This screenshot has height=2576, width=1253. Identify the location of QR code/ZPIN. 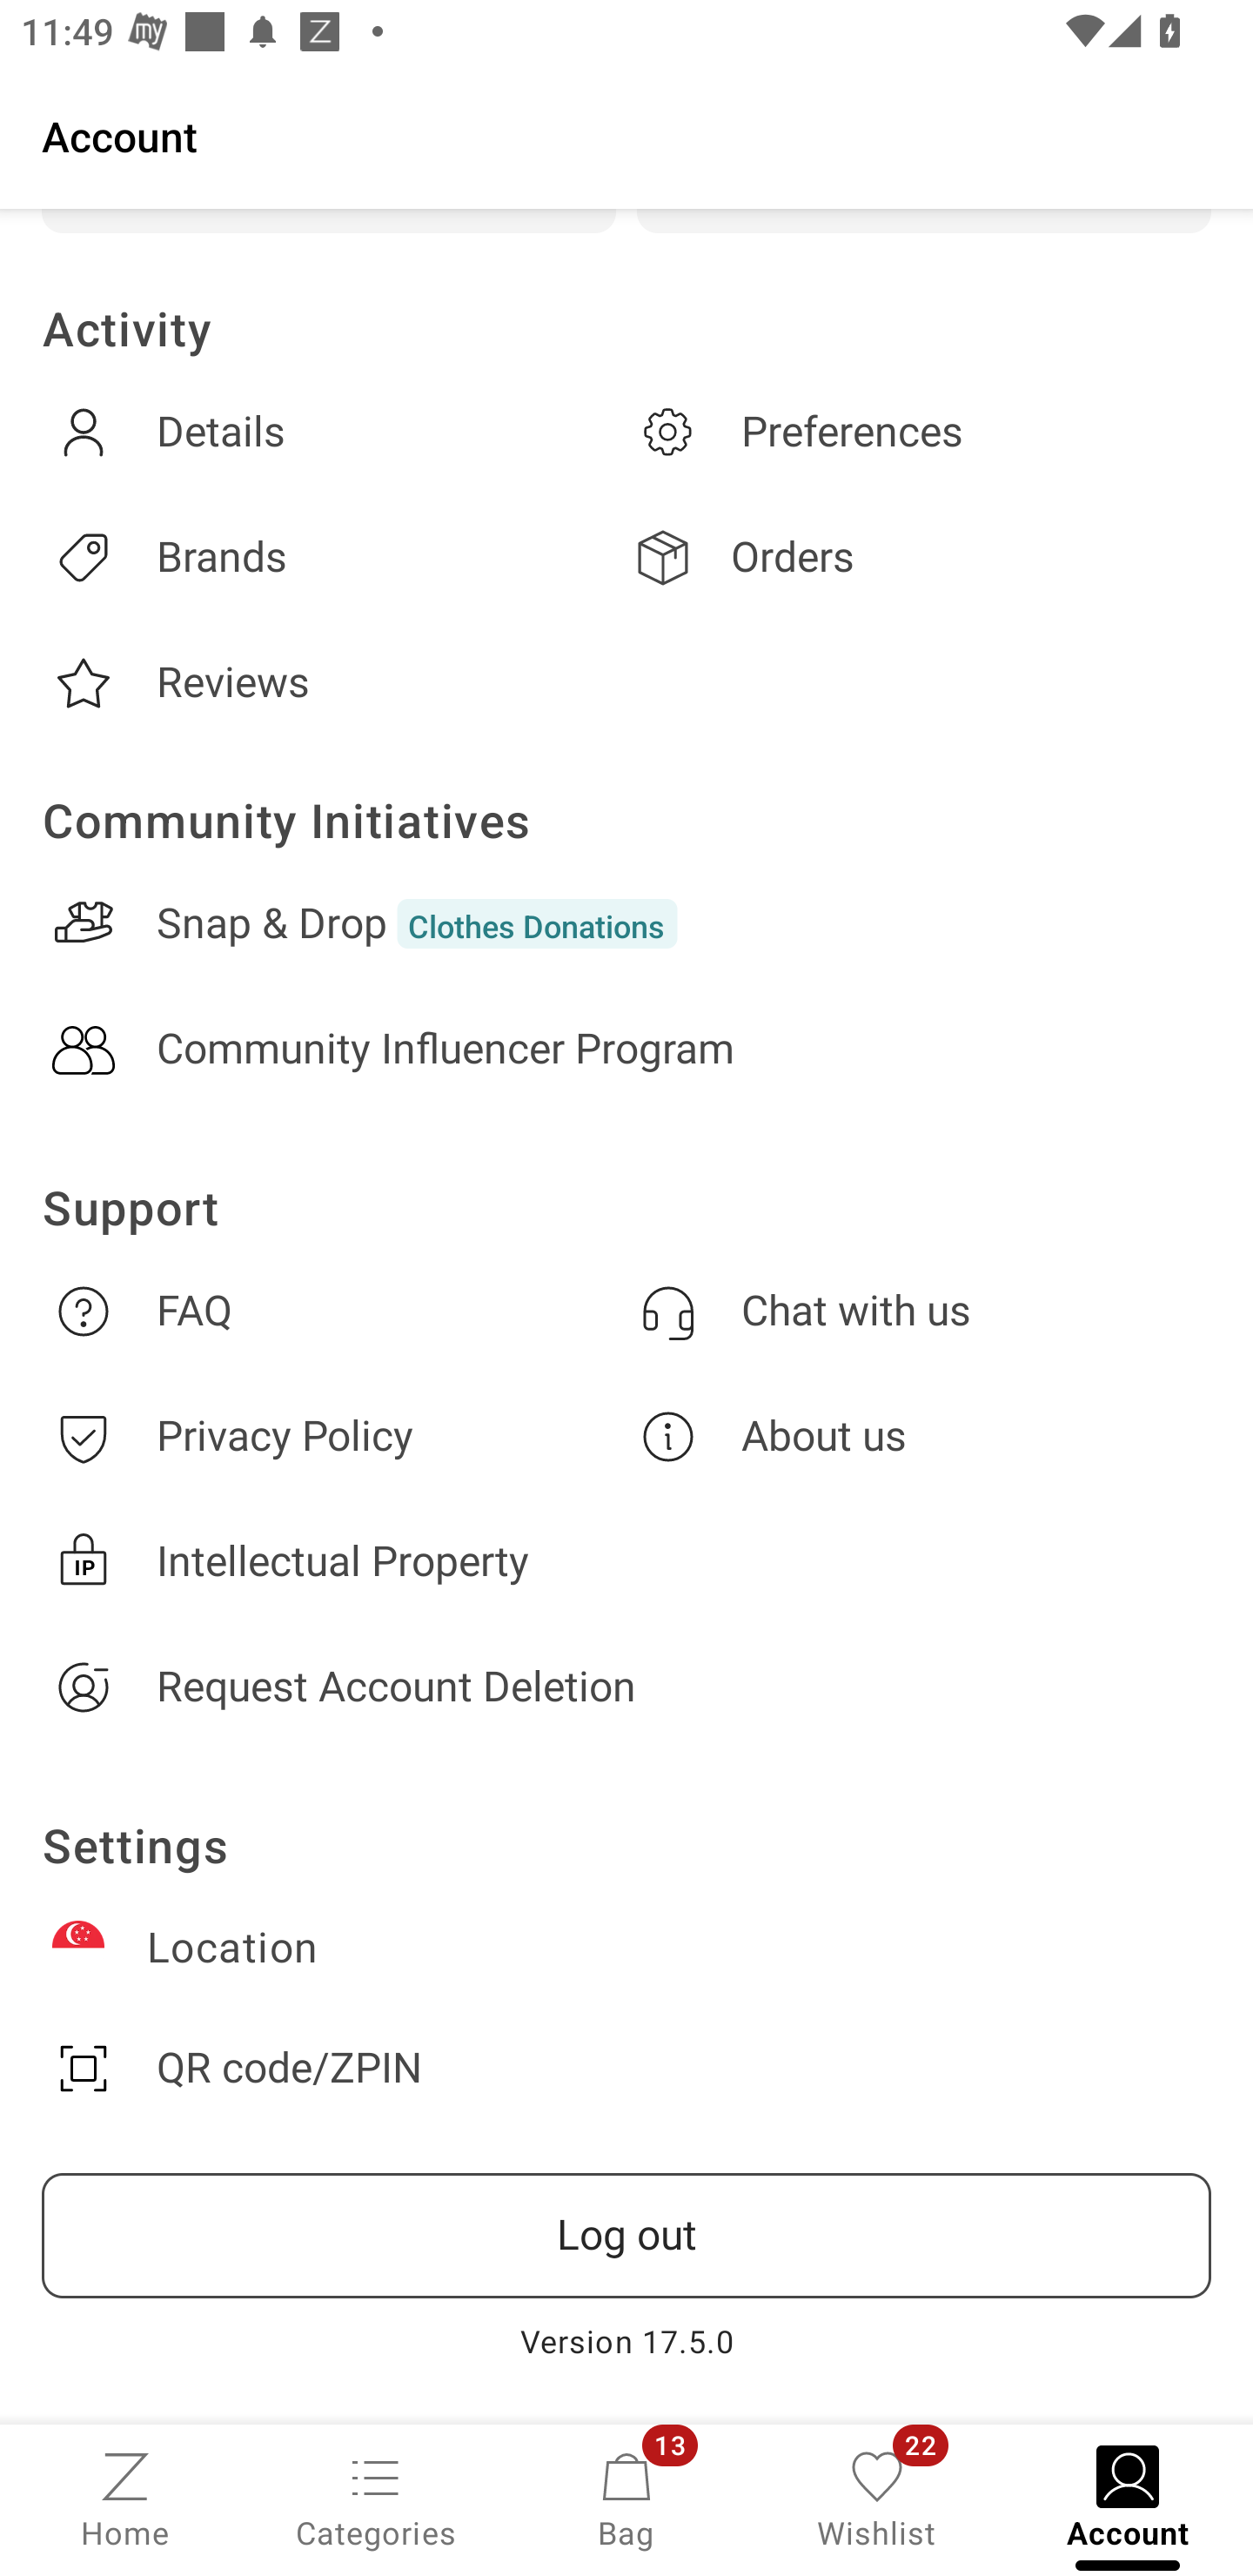
(626, 2068).